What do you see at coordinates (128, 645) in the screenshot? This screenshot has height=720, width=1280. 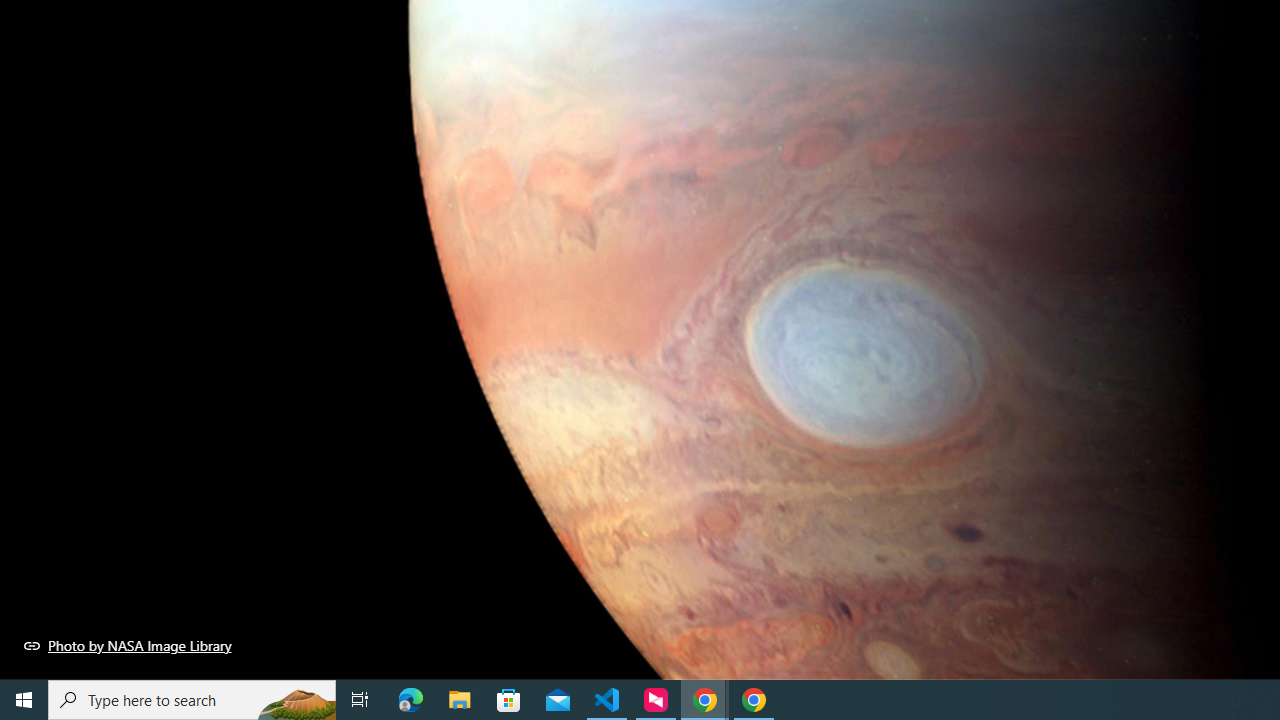 I see `Photo by NASA Image Library` at bounding box center [128, 645].